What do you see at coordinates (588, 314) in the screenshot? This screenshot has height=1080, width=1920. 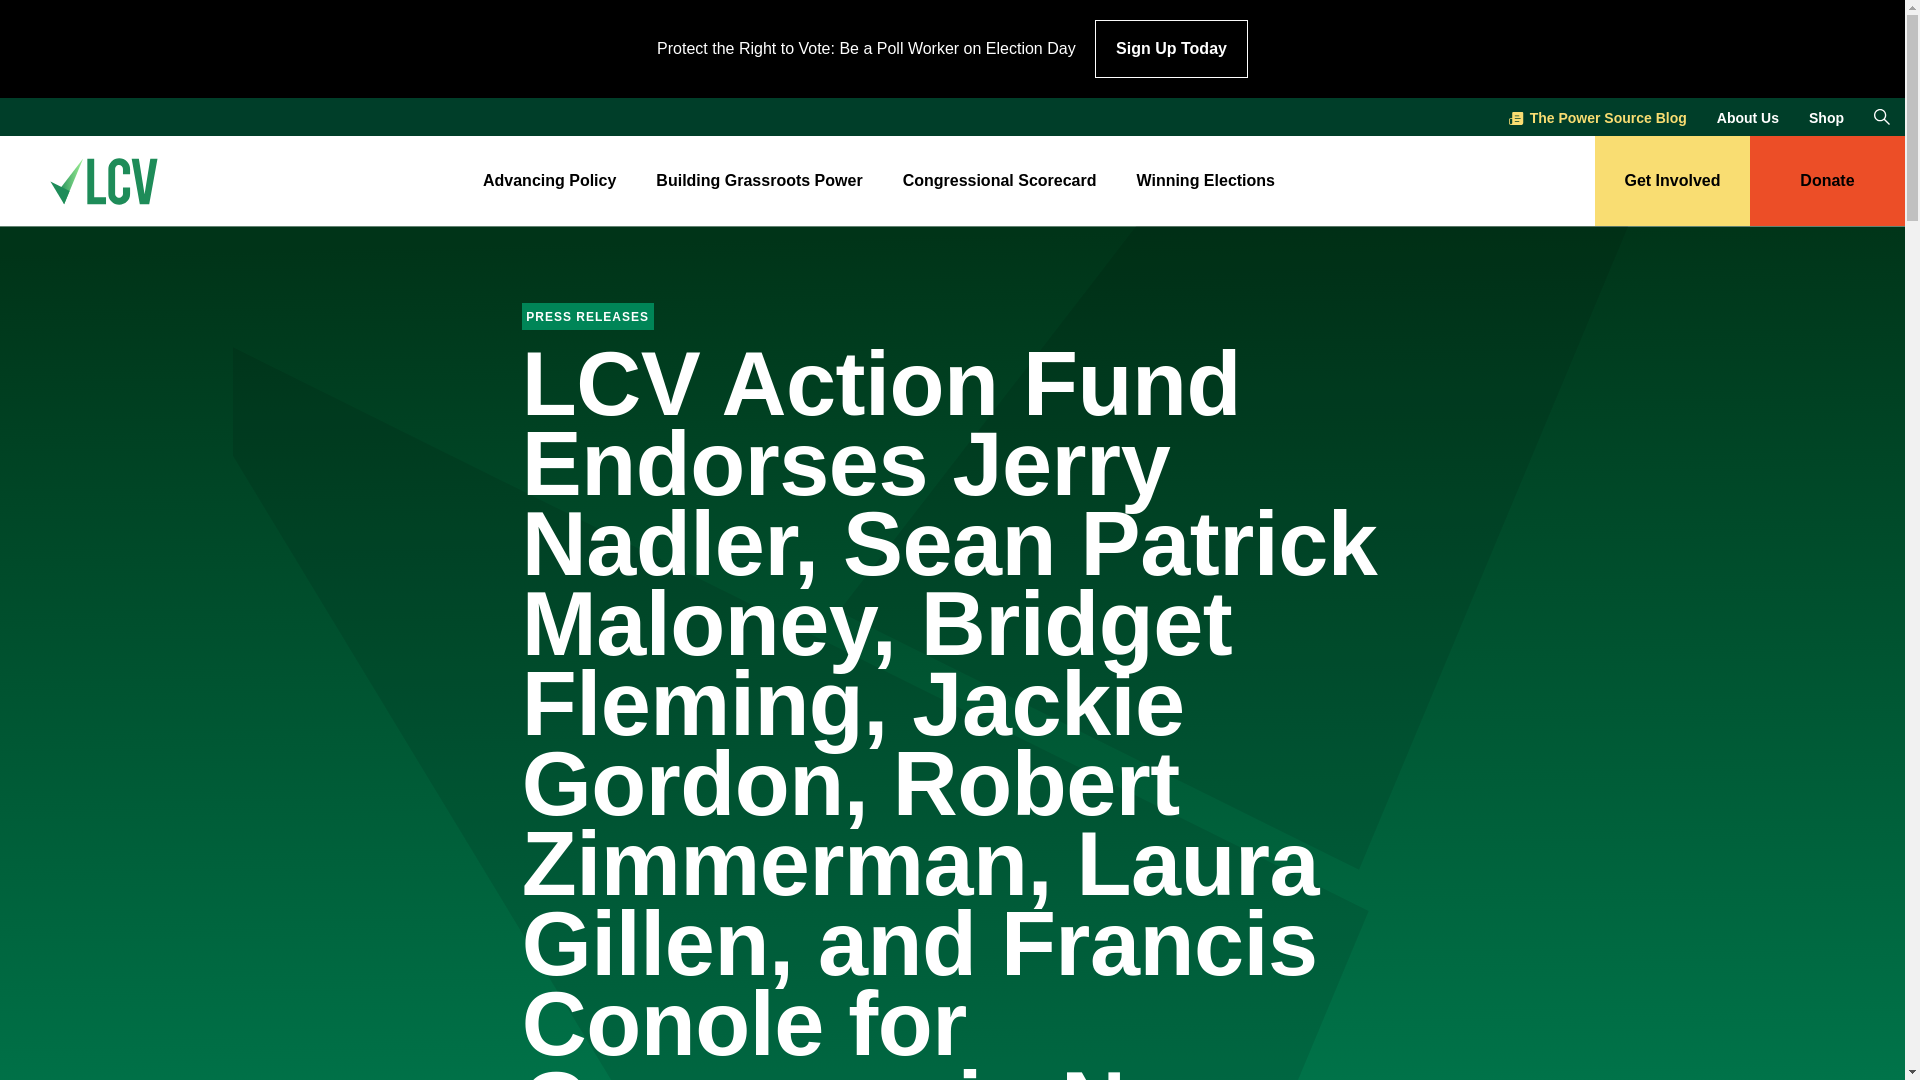 I see `PRESS RELEASES` at bounding box center [588, 314].